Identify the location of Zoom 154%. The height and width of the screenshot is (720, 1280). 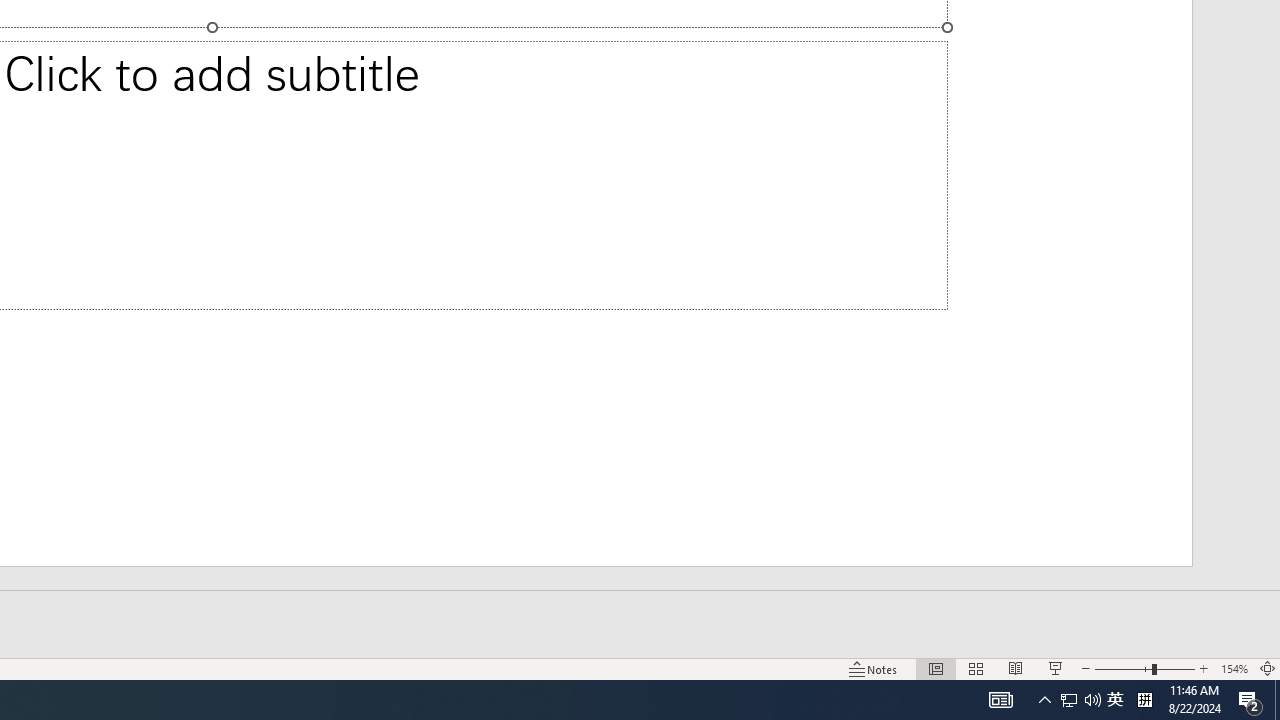
(1234, 668).